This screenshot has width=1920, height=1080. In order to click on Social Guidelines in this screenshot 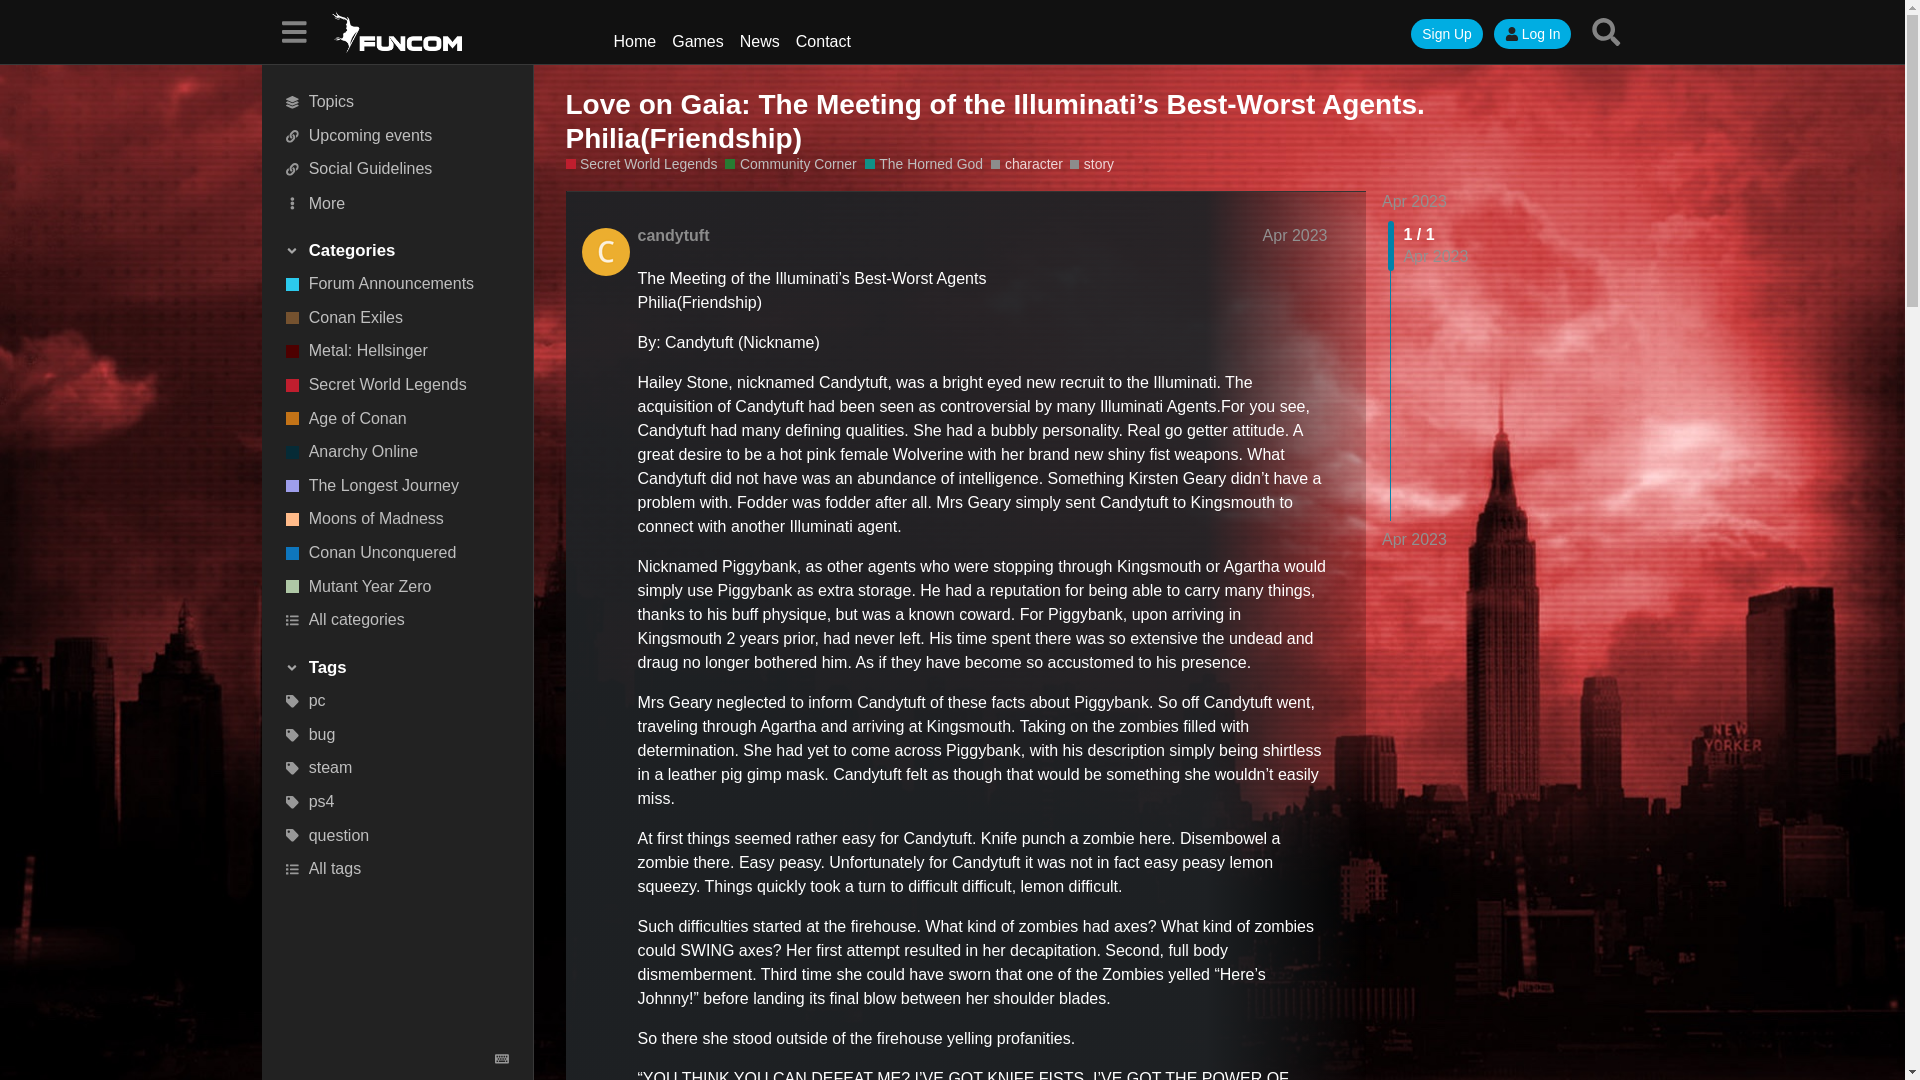, I will do `click(397, 170)`.